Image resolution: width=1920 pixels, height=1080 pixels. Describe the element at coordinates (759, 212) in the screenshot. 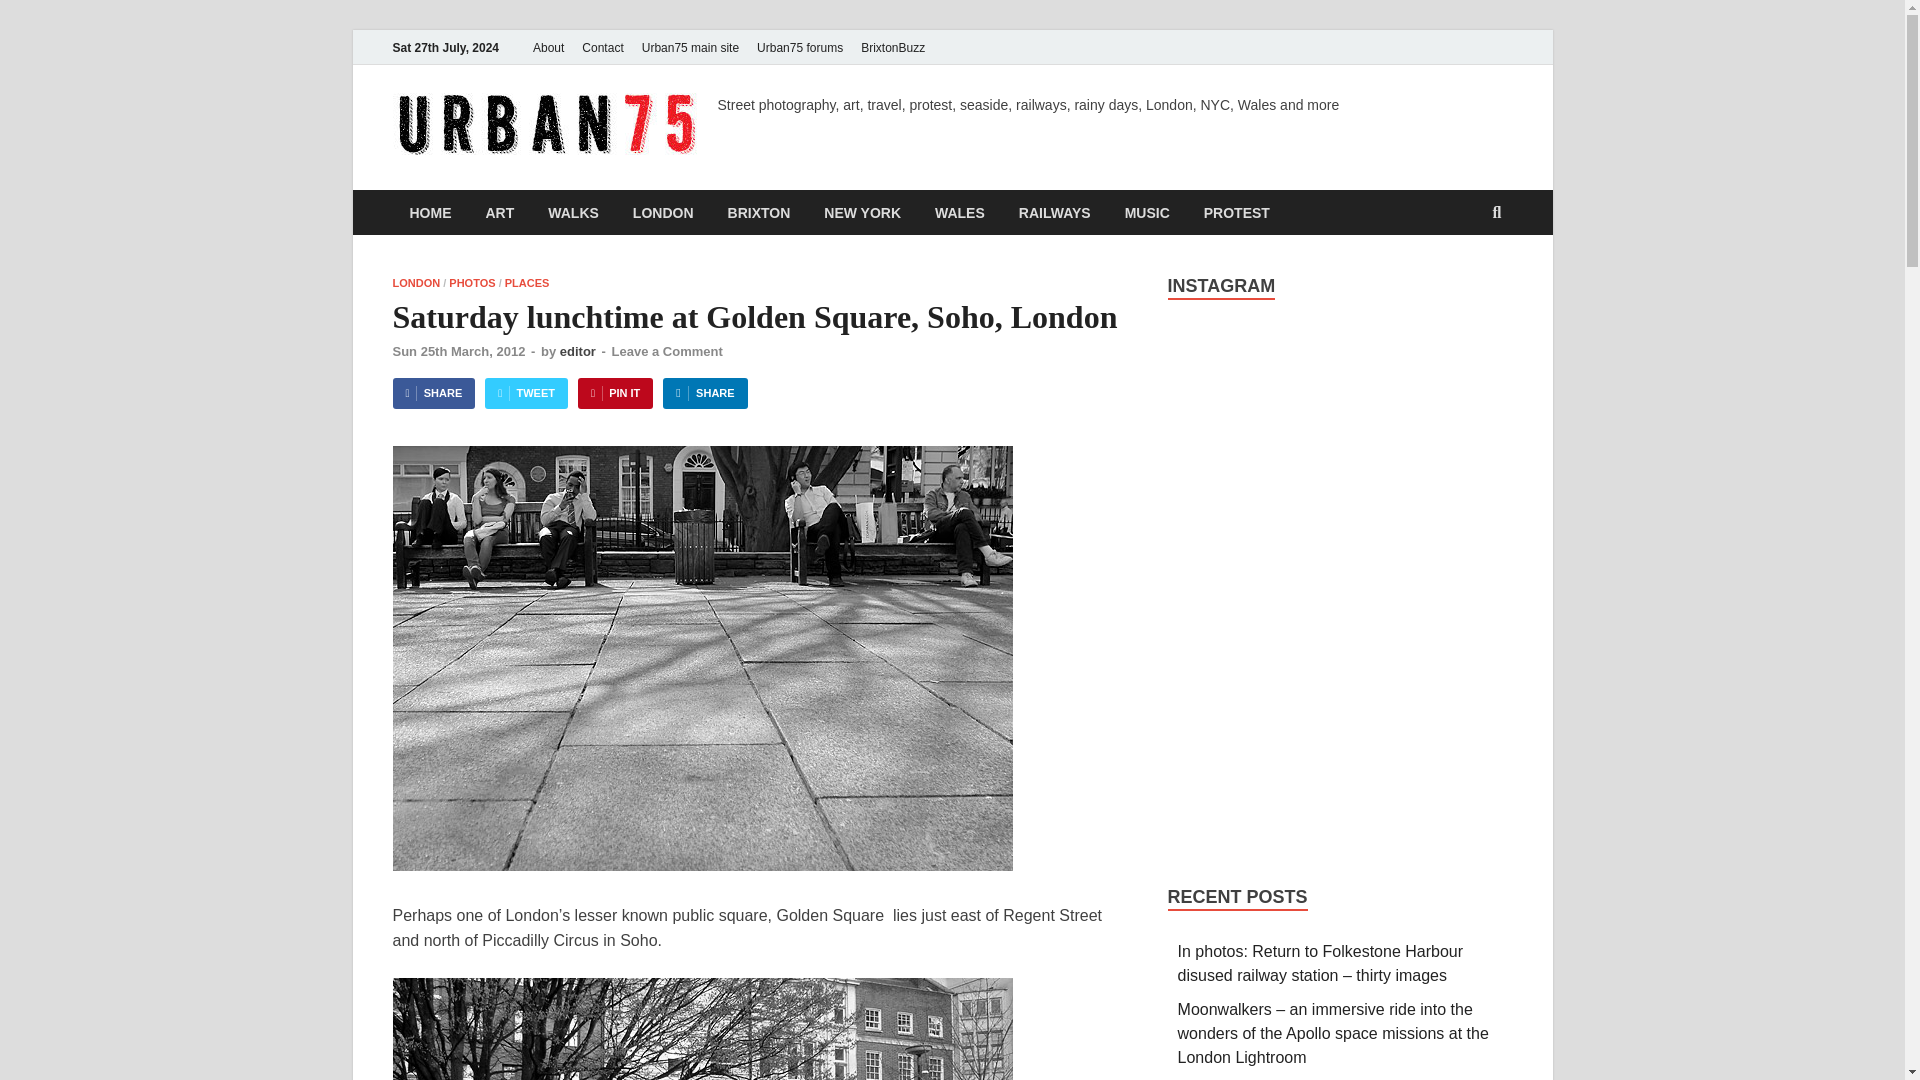

I see `BRIXTON` at that location.